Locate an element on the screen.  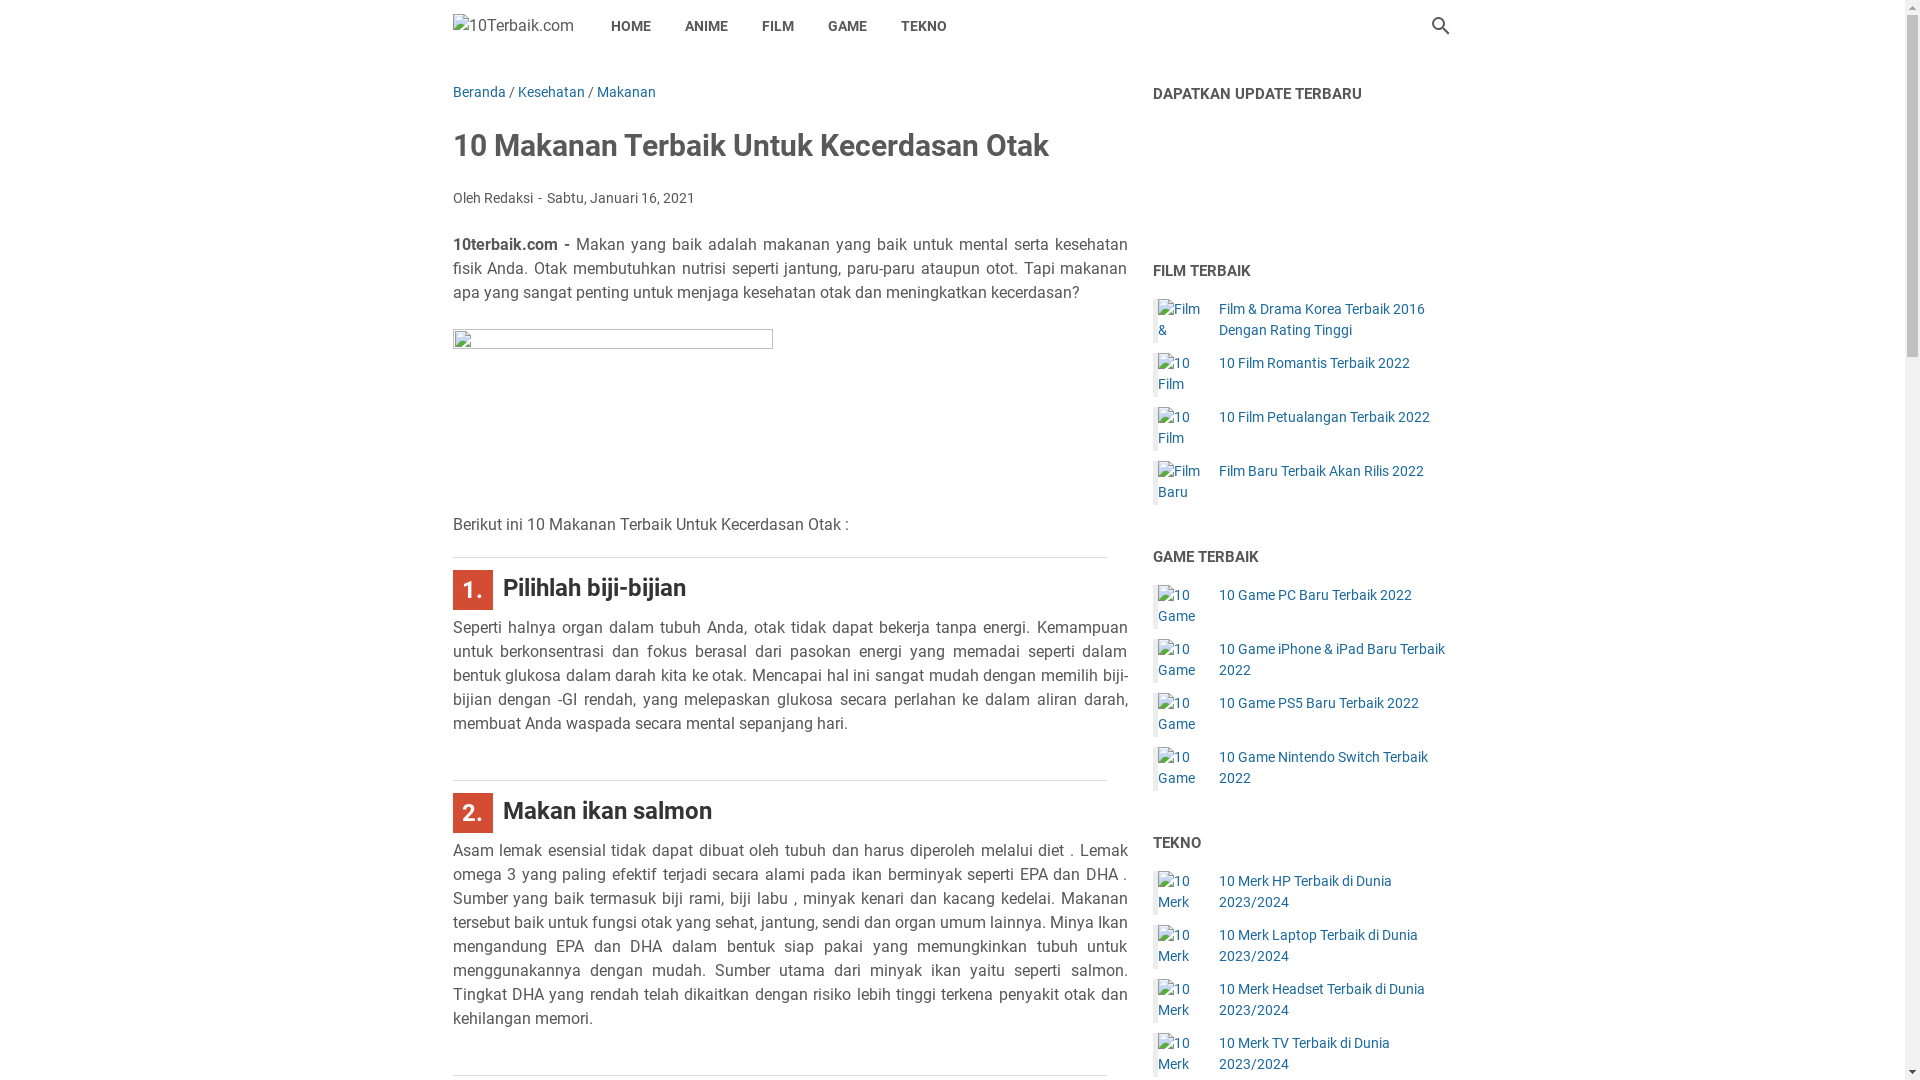
Film Baru Terbaik Akan Rilis 2022 is located at coordinates (1180, 483).